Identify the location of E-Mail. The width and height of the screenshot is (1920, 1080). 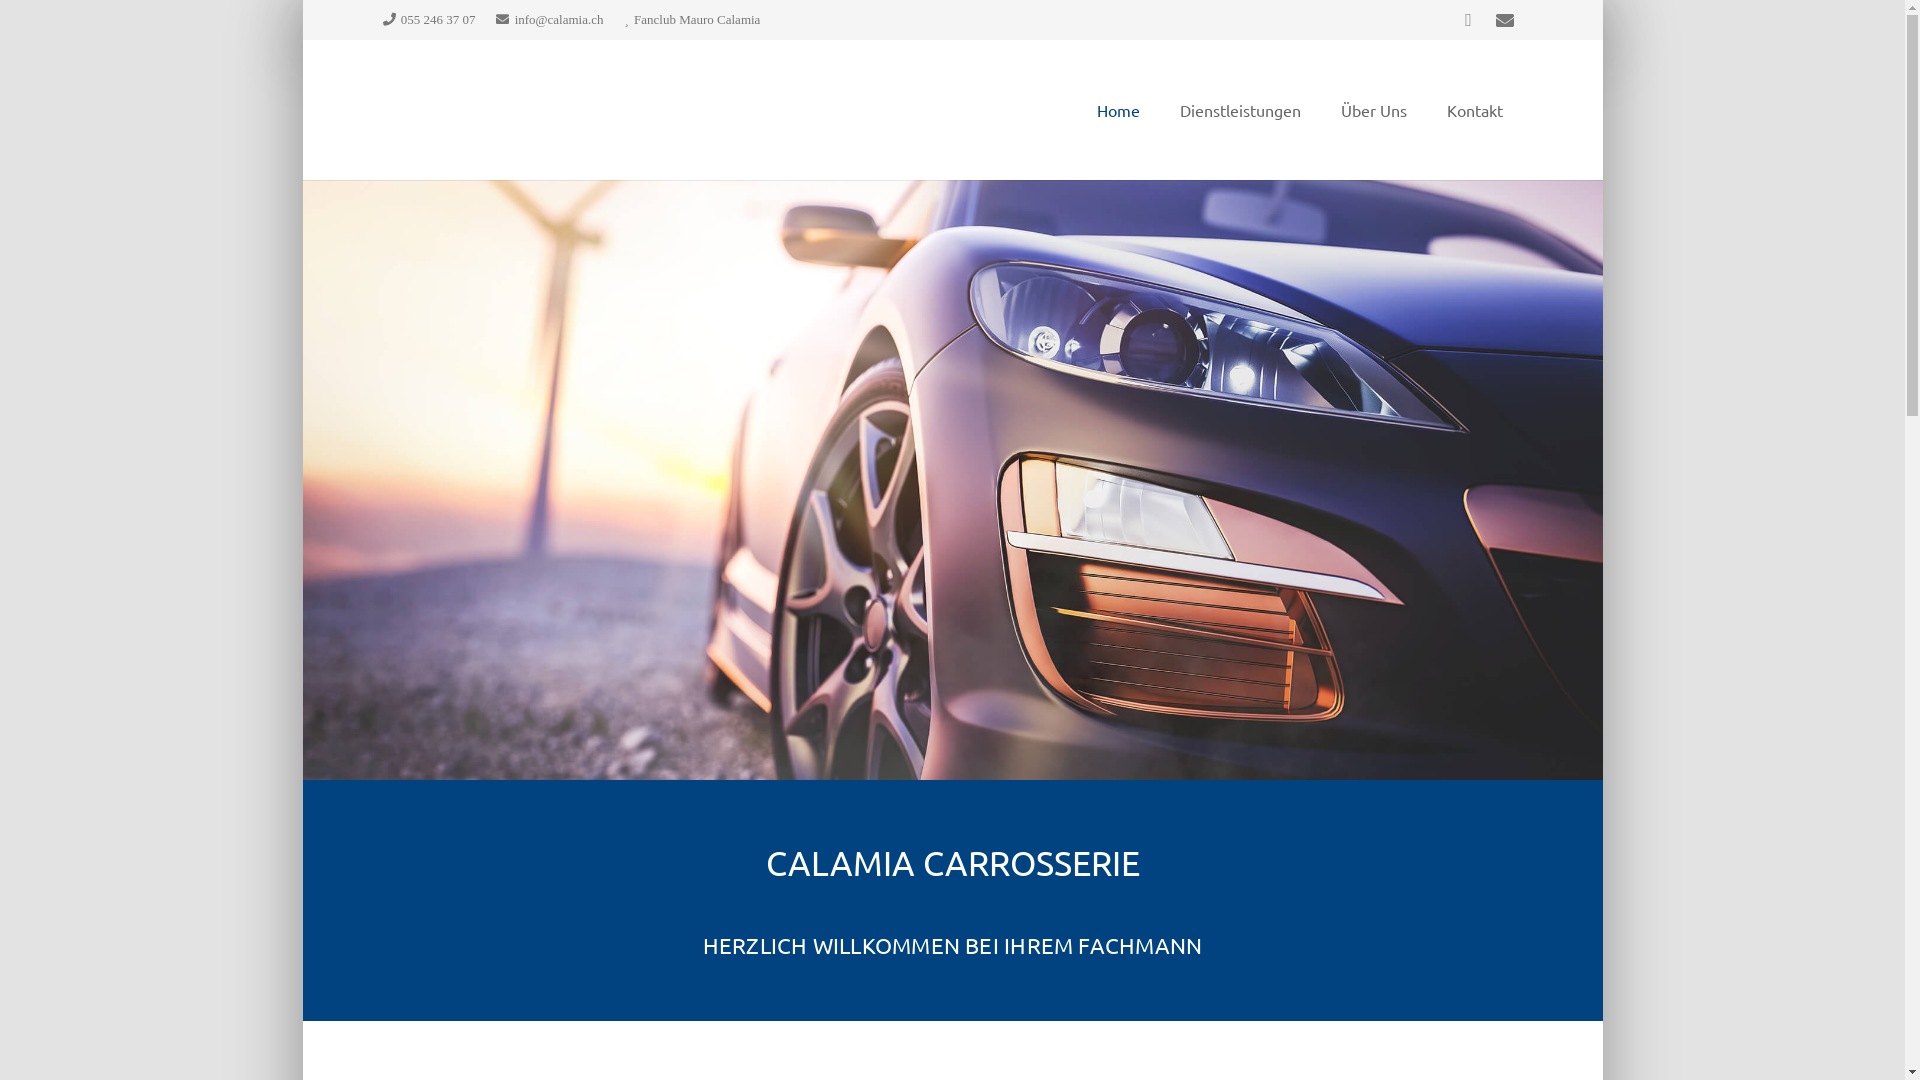
(1504, 20).